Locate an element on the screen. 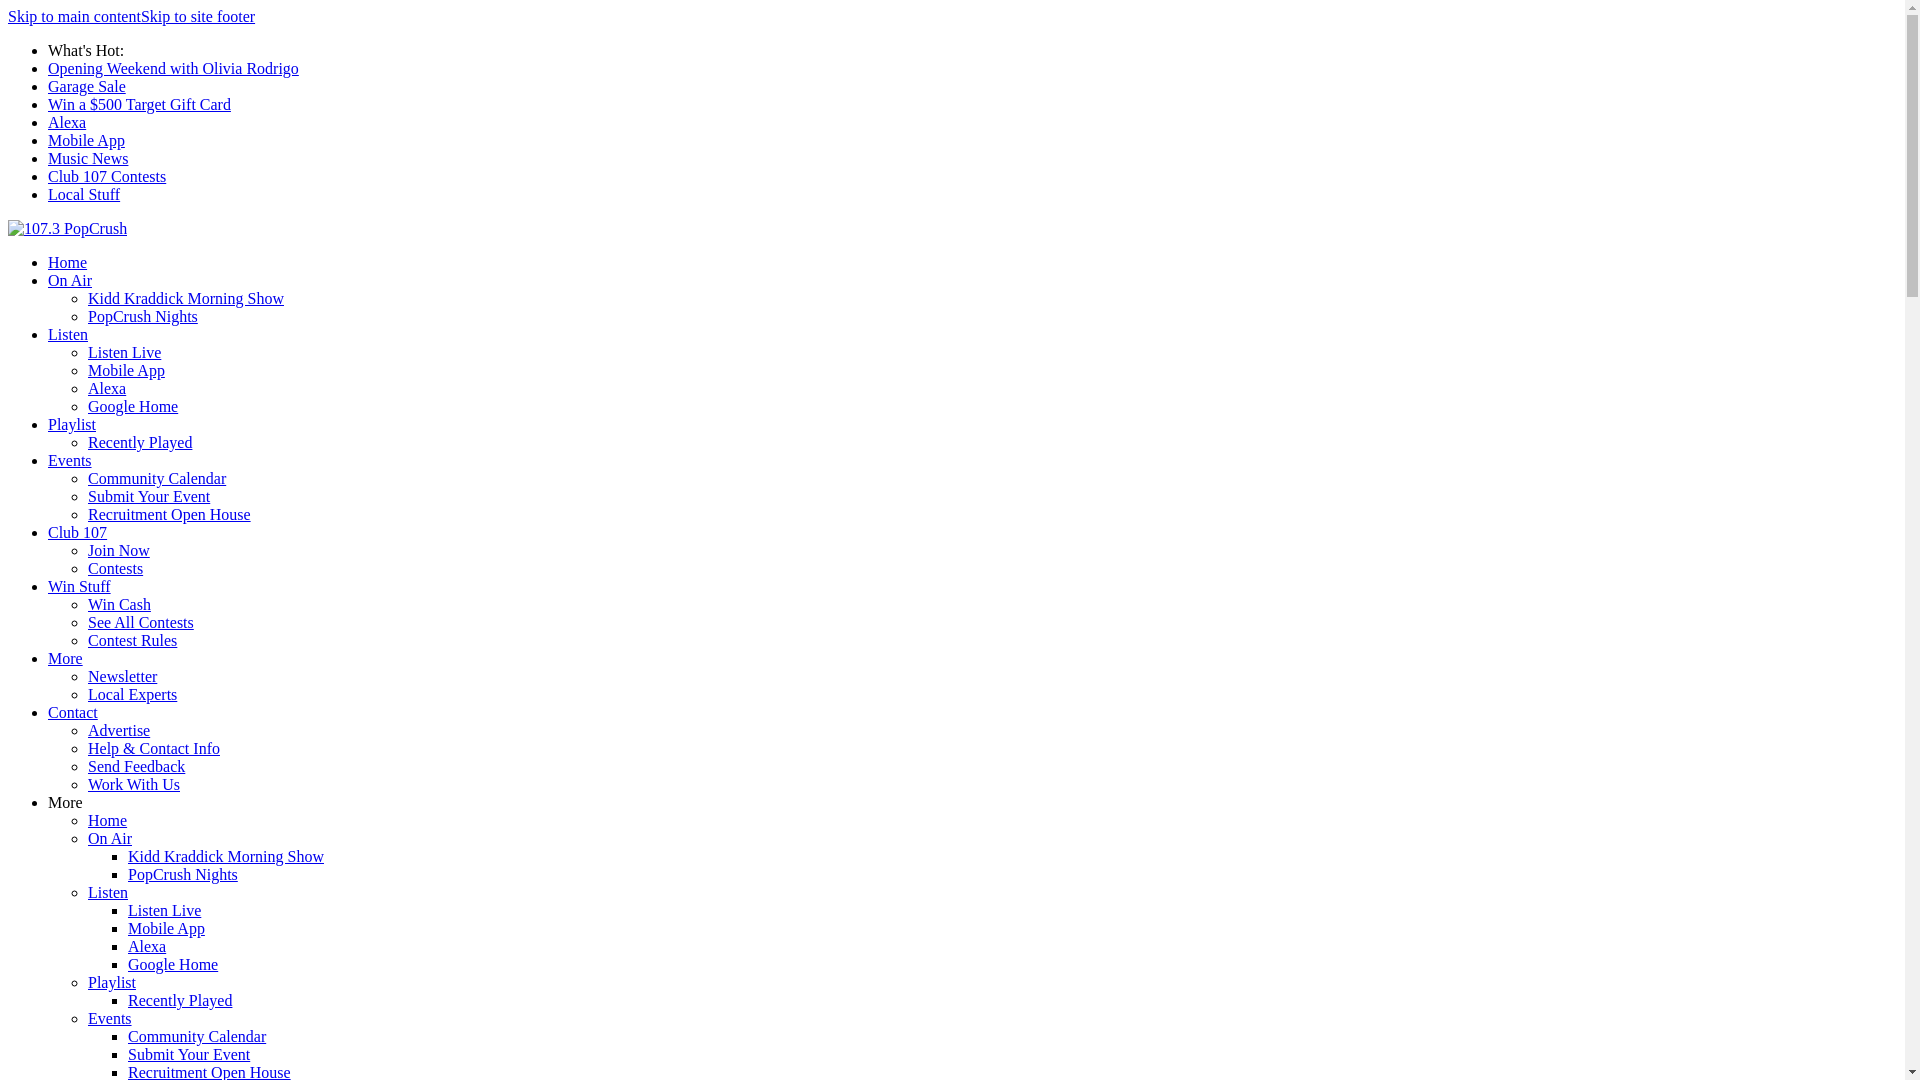 This screenshot has width=1920, height=1080. Google Home is located at coordinates (173, 964).